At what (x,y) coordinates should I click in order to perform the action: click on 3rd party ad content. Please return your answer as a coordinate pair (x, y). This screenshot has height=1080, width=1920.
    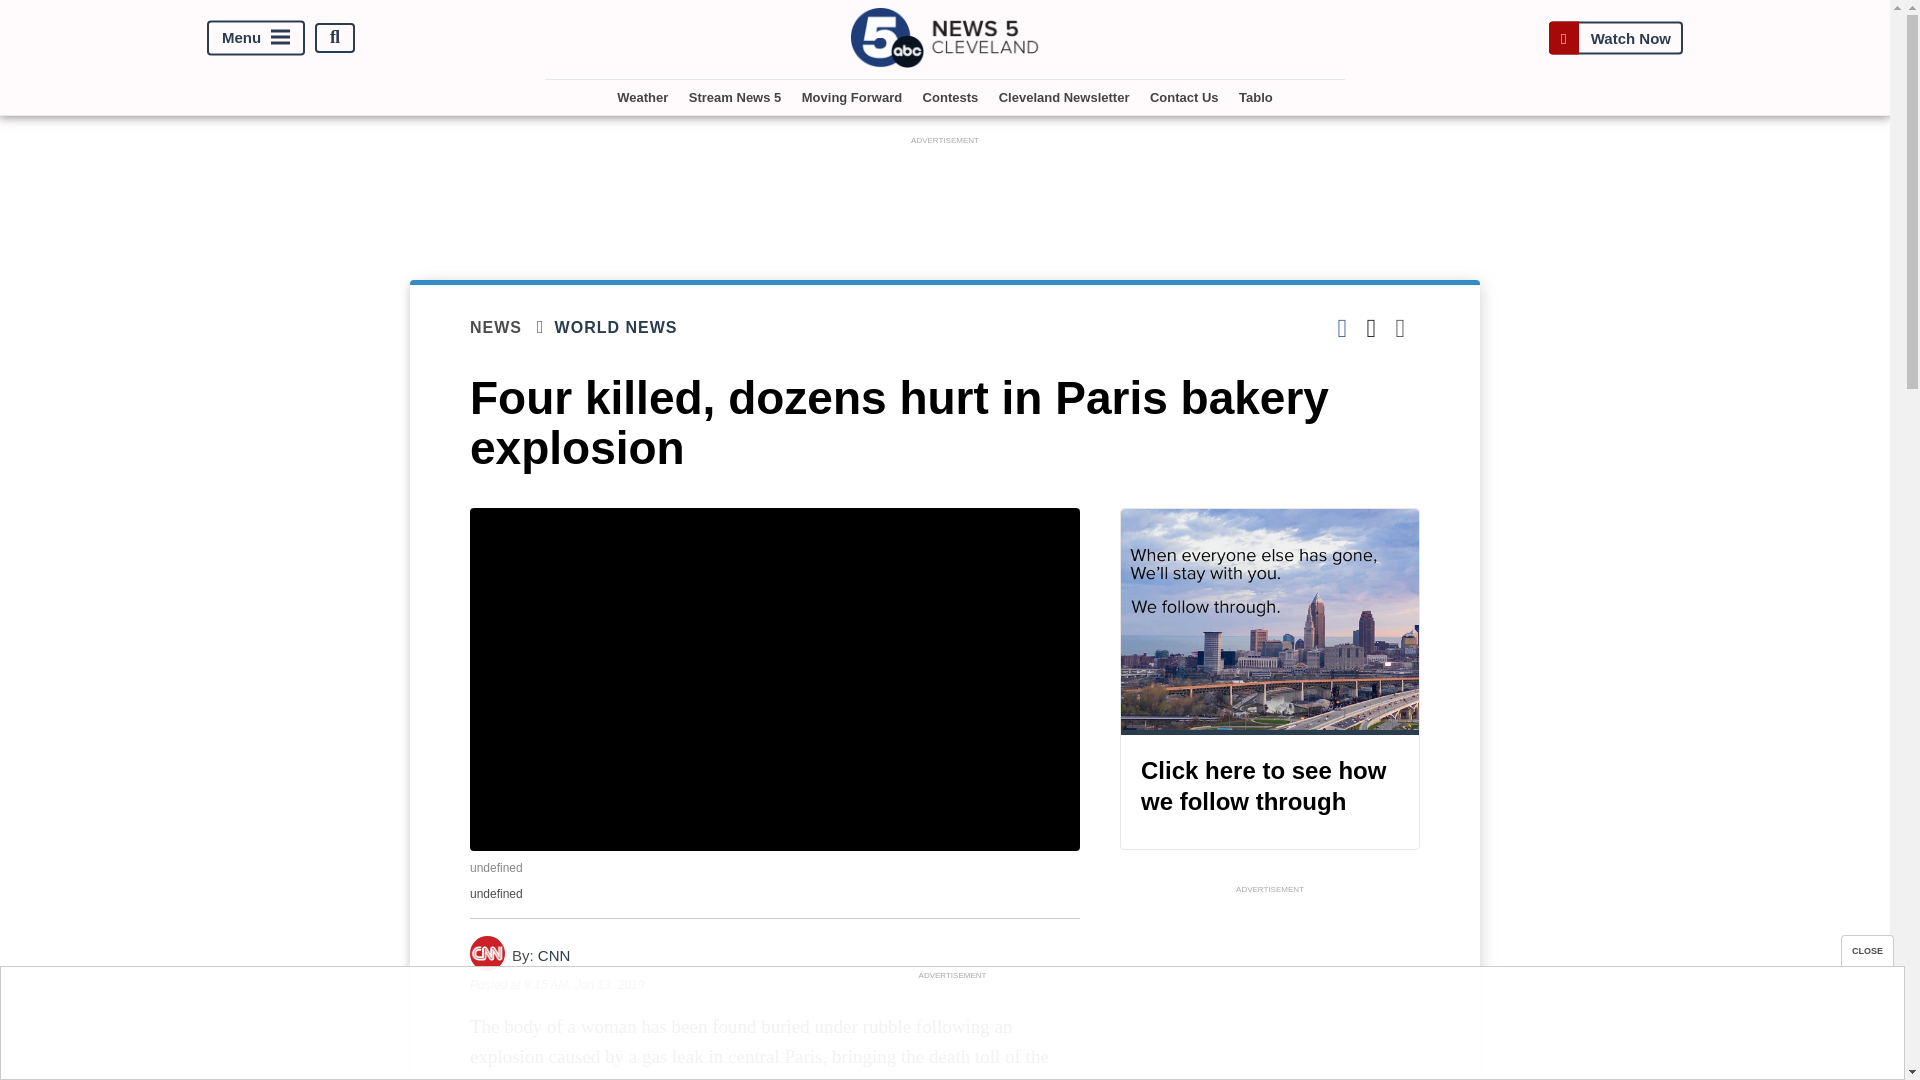
    Looking at the image, I should click on (1270, 989).